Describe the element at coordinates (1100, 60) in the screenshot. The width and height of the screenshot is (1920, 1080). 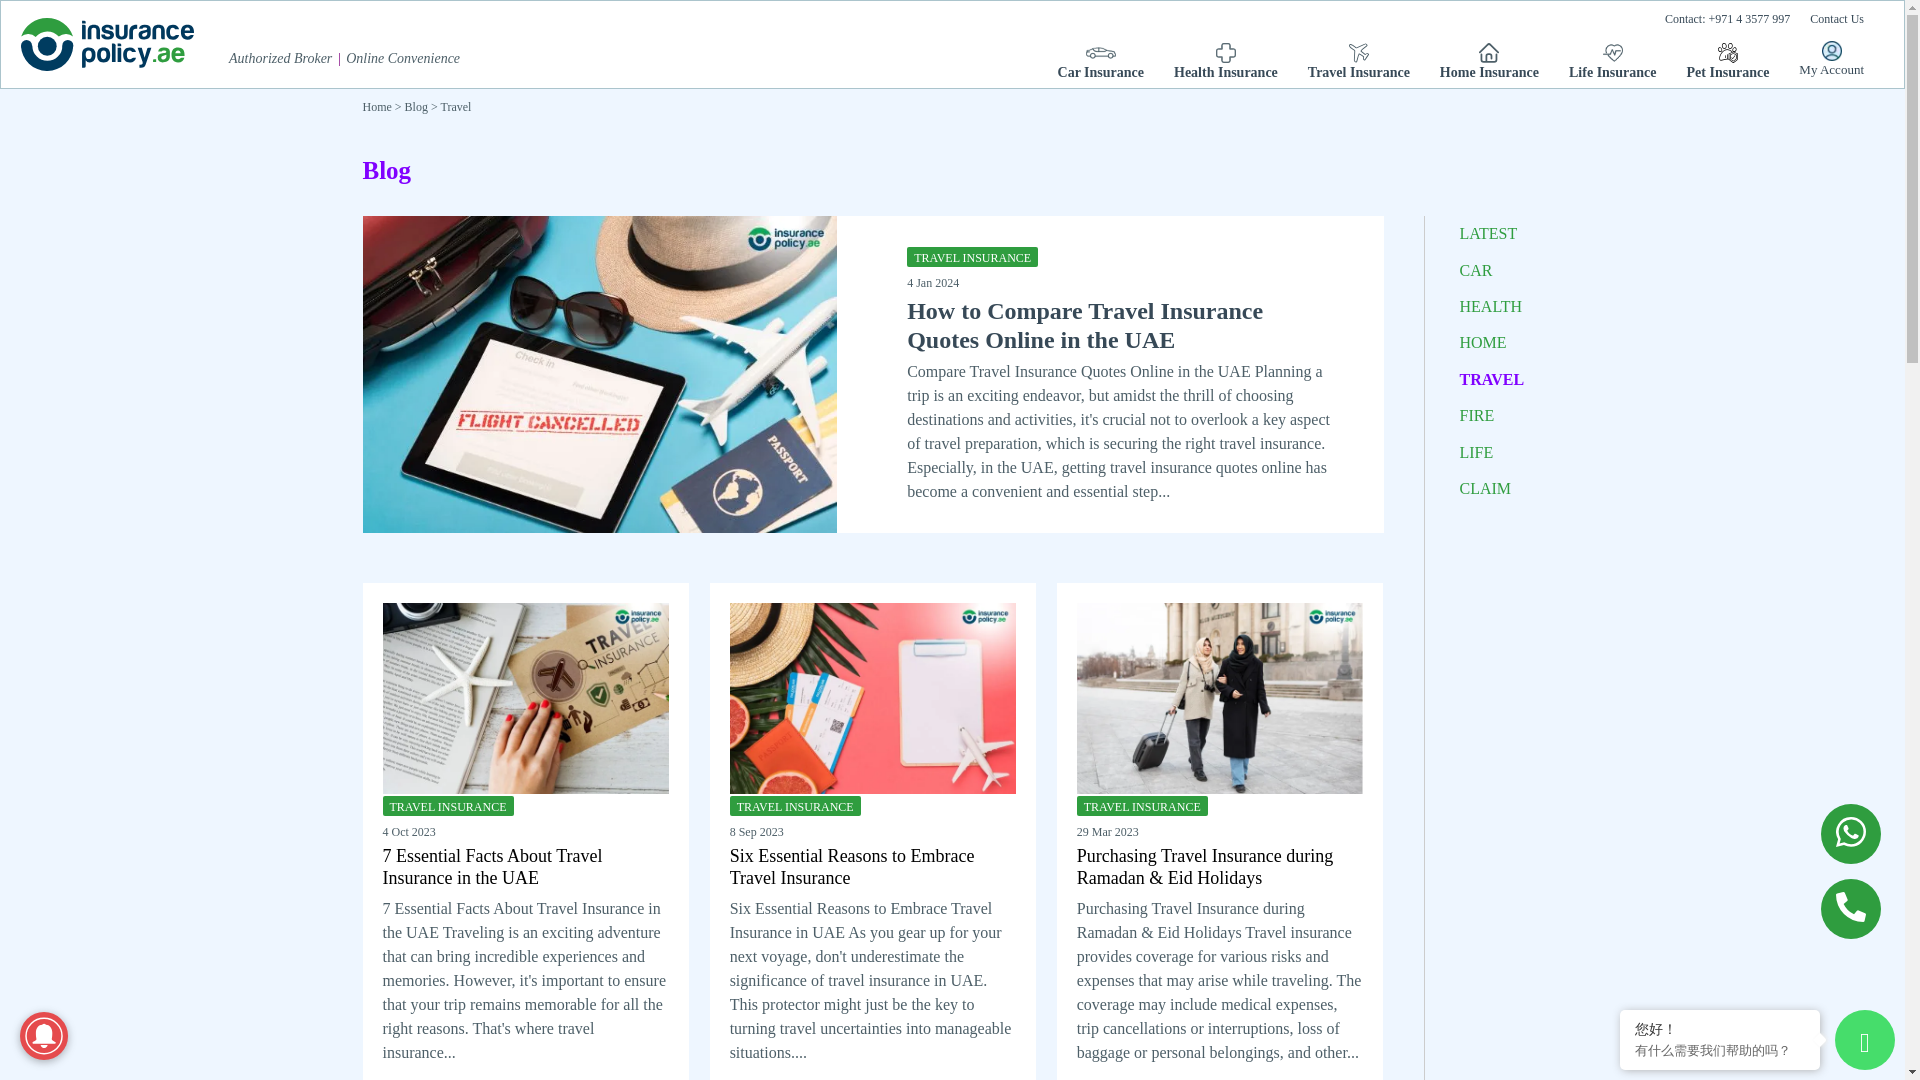
I see `Car Insurance` at that location.